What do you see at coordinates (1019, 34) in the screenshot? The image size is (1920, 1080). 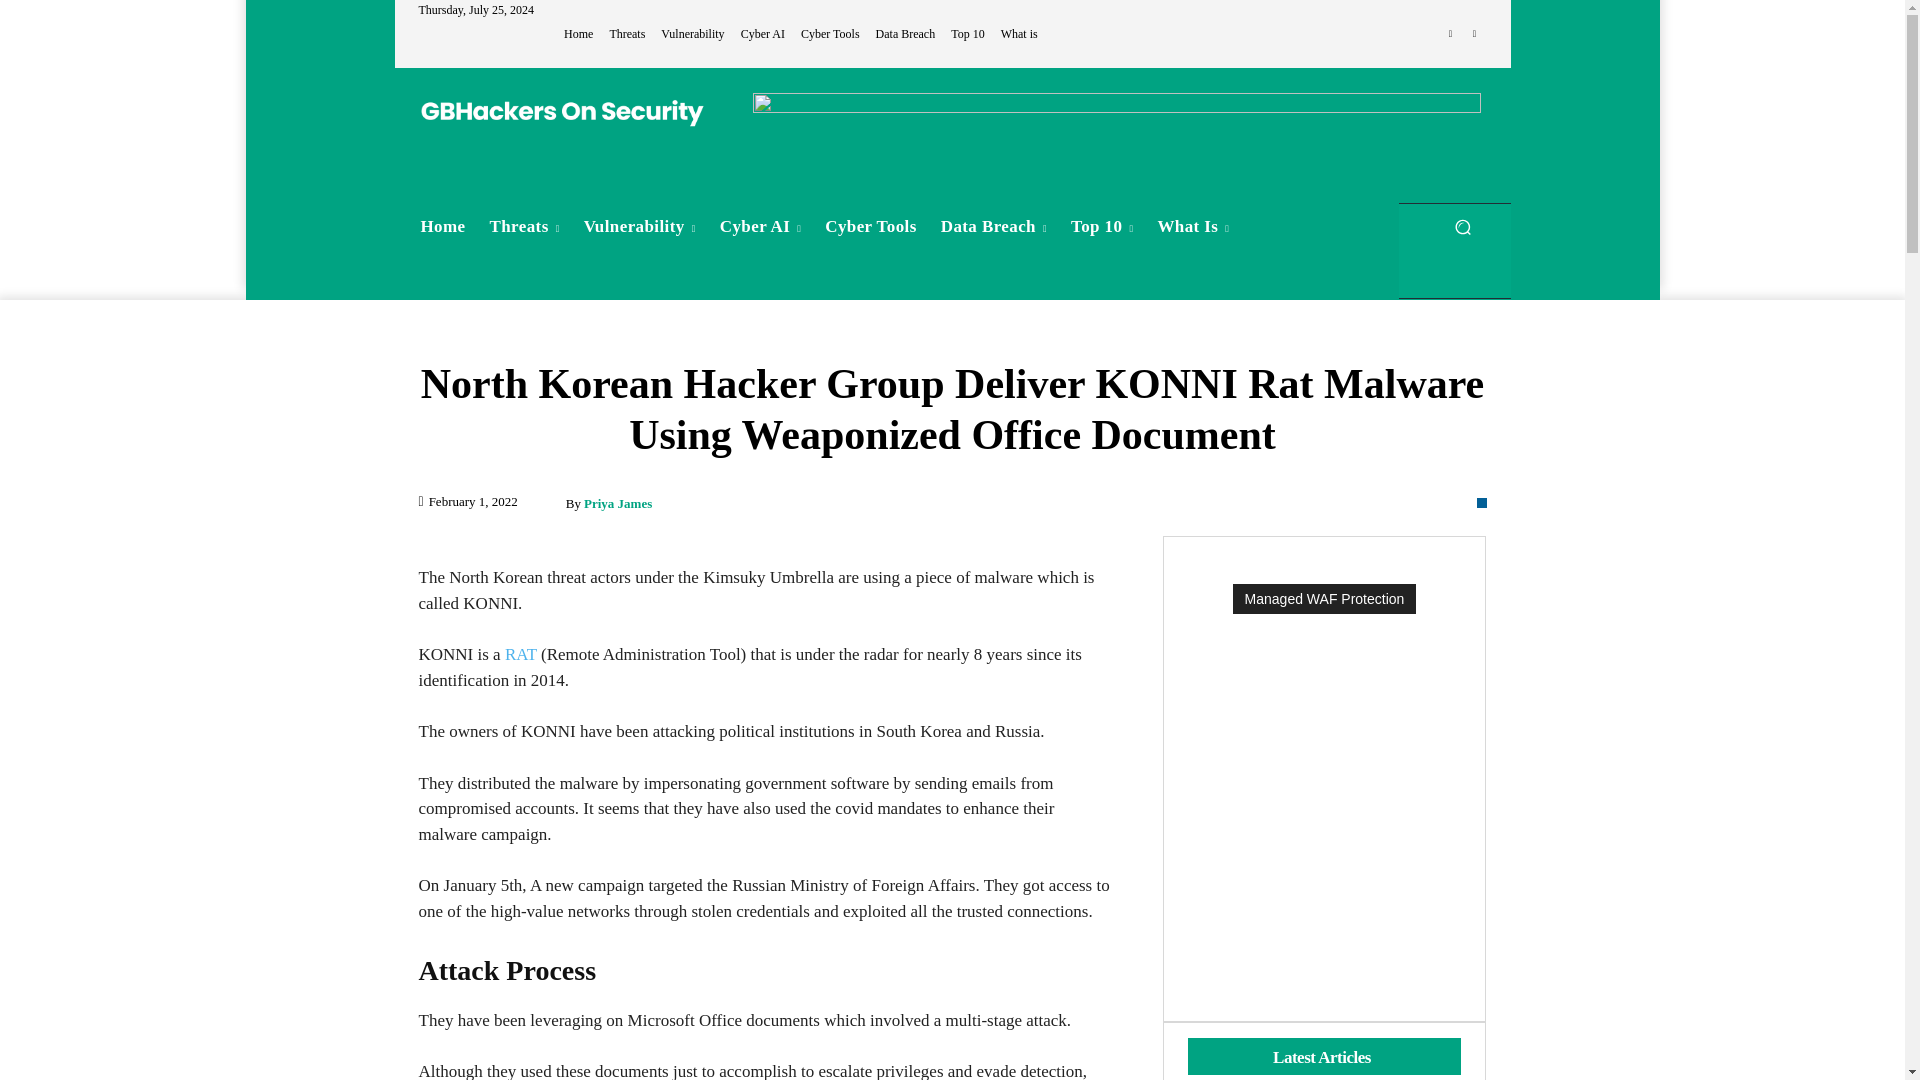 I see `What is` at bounding box center [1019, 34].